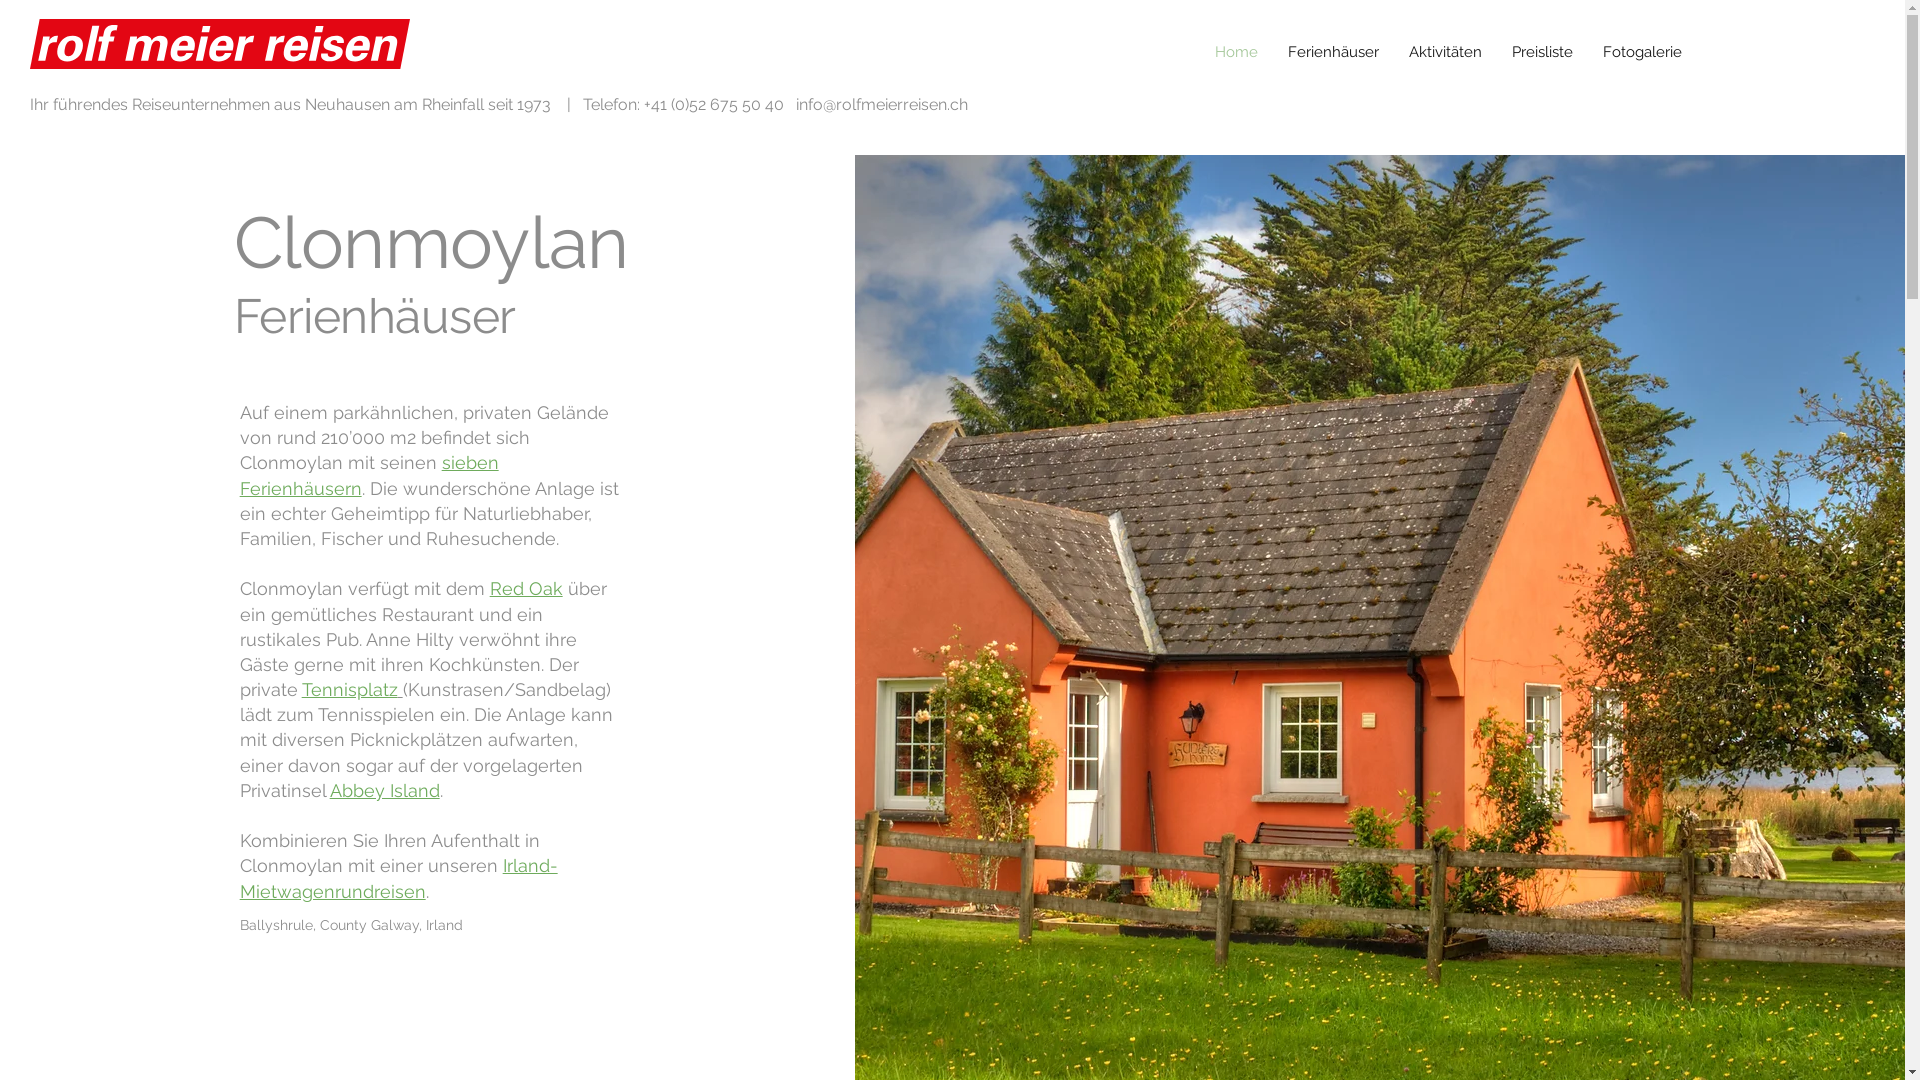 This screenshot has width=1920, height=1080. What do you see at coordinates (385, 790) in the screenshot?
I see `Abbey Island` at bounding box center [385, 790].